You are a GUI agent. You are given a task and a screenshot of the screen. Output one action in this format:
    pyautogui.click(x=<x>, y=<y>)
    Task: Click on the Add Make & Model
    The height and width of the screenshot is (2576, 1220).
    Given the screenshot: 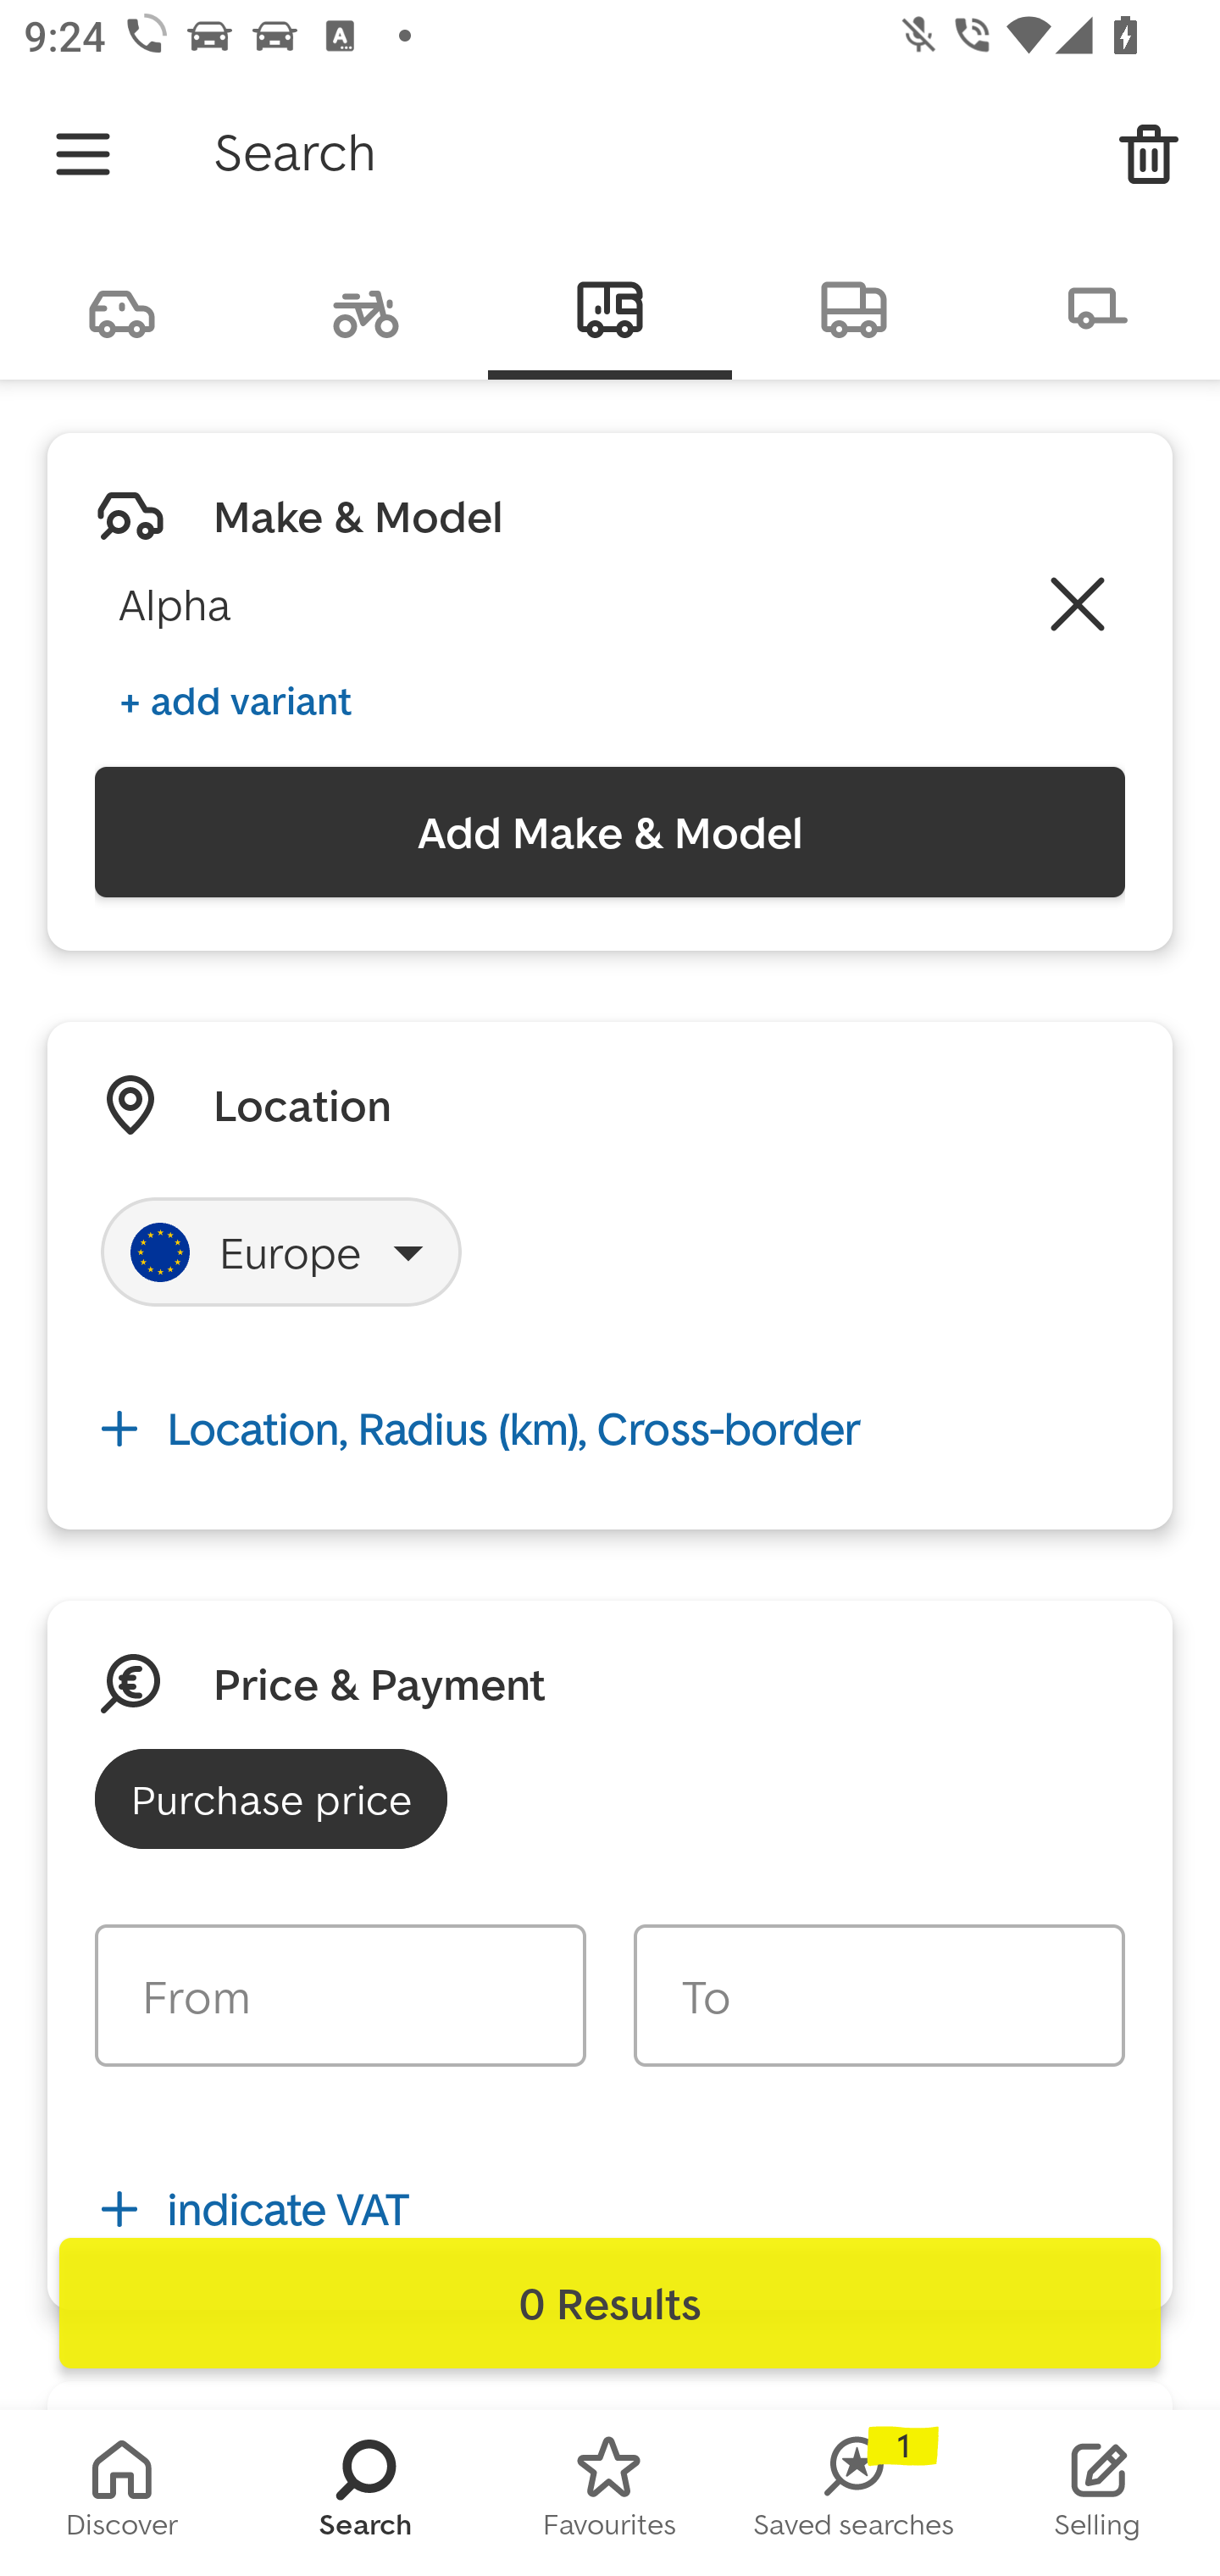 What is the action you would take?
    pyautogui.click(x=610, y=832)
    